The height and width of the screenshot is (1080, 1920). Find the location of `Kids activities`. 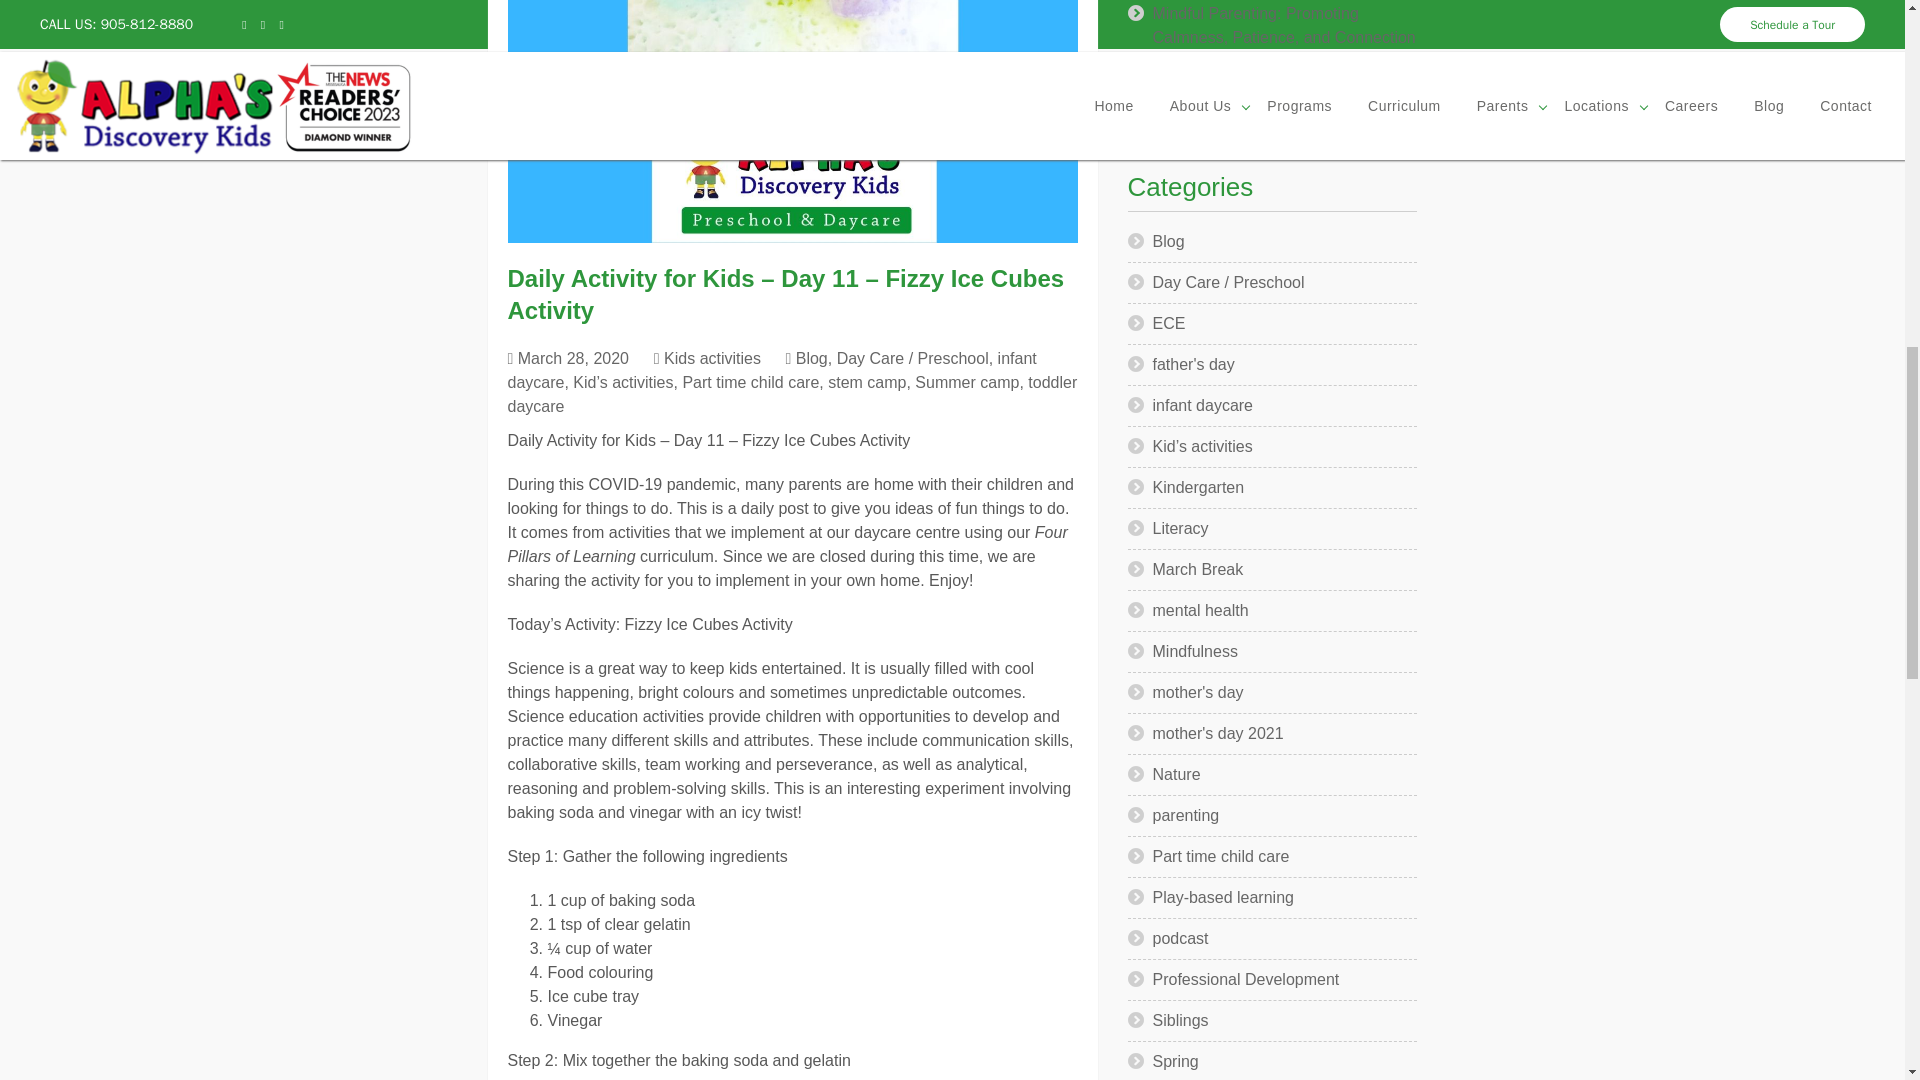

Kids activities is located at coordinates (712, 358).